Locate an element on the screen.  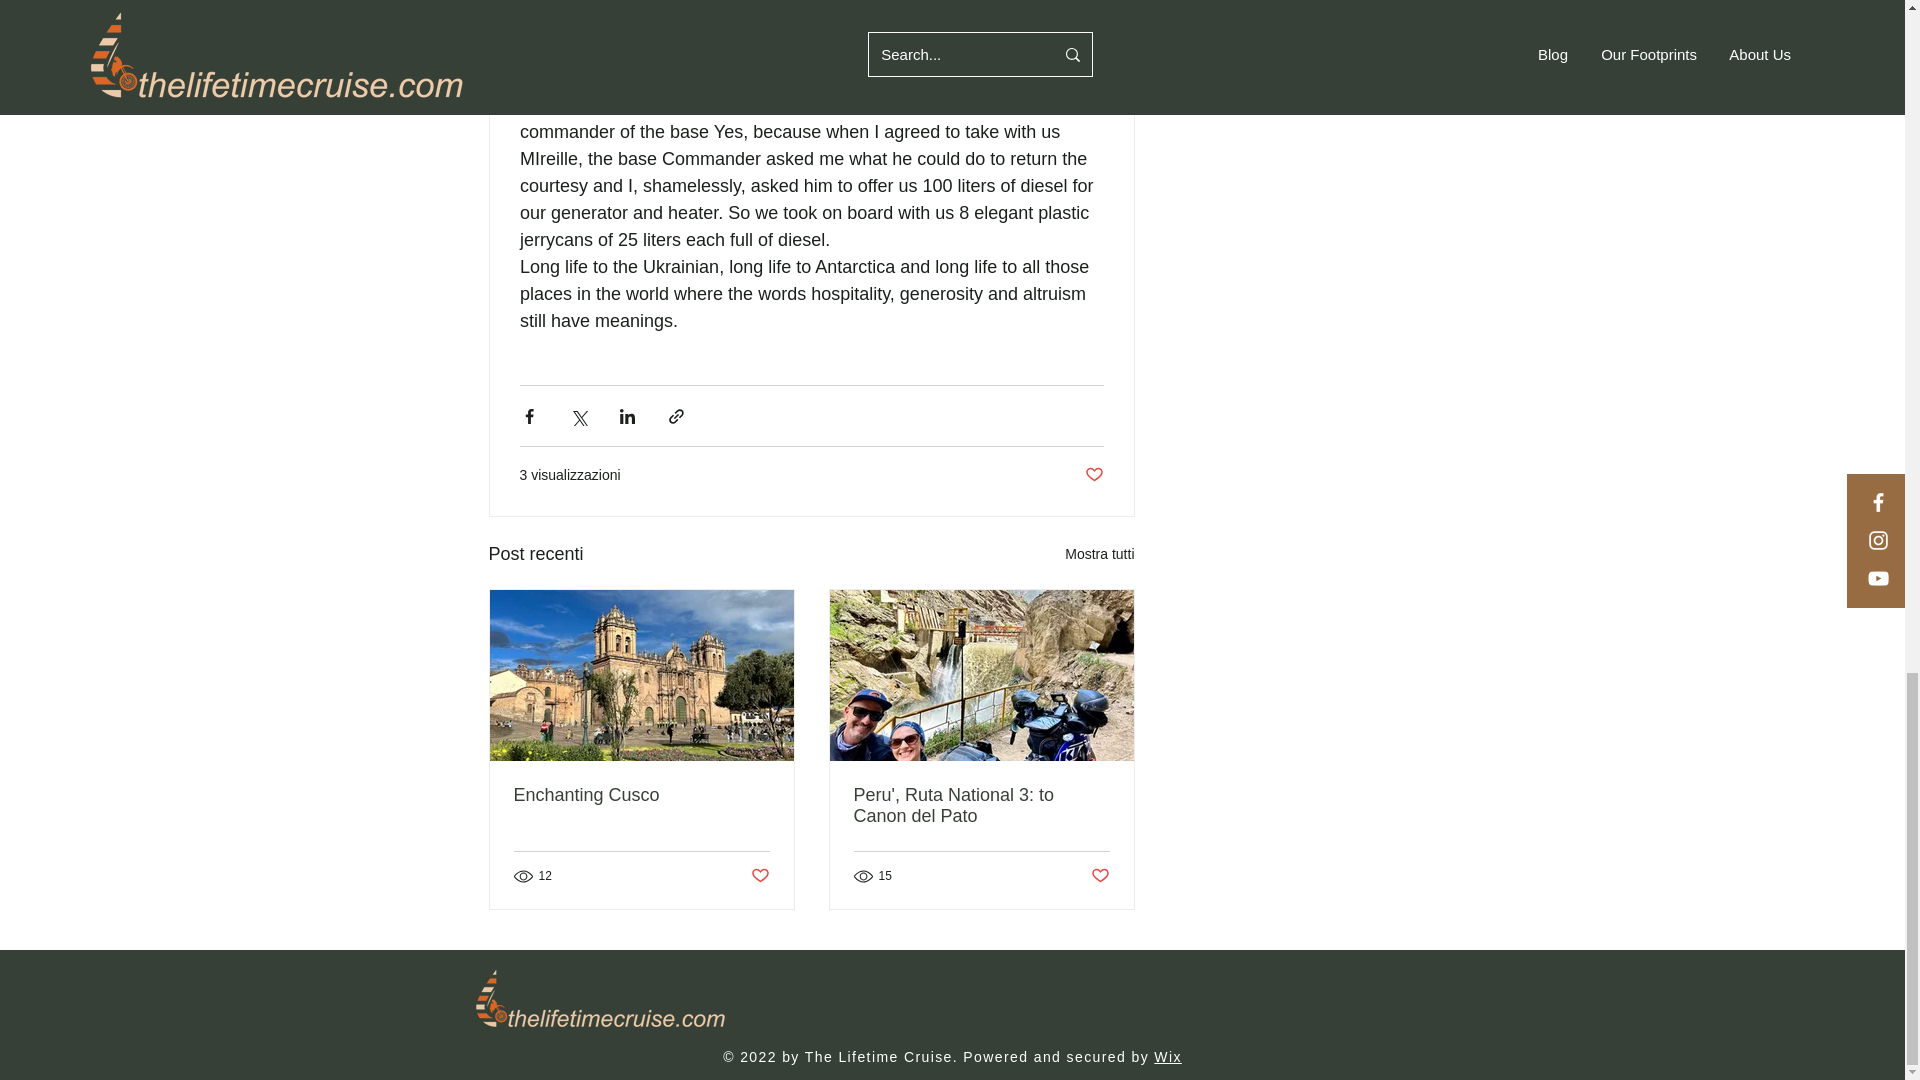
Enchanting Cusco is located at coordinates (642, 795).